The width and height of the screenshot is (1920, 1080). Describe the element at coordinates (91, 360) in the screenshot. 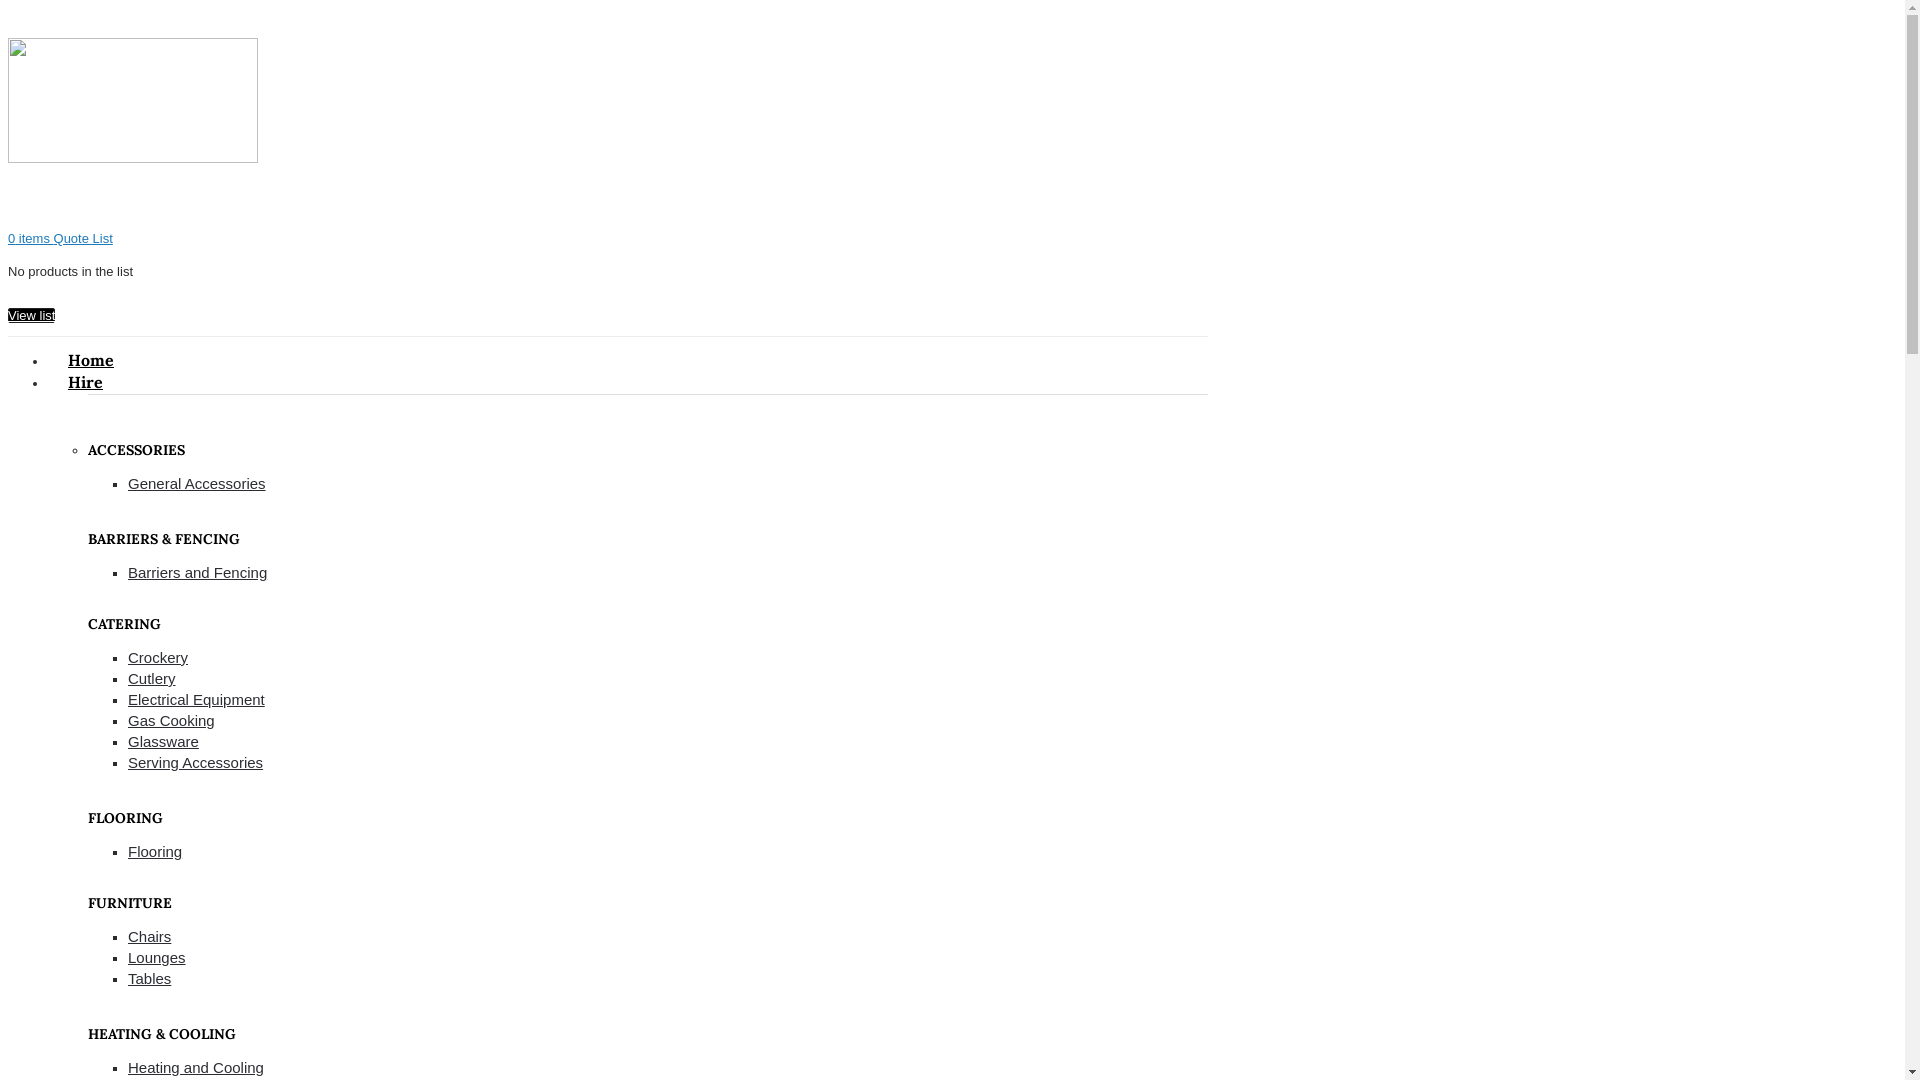

I see `Home` at that location.